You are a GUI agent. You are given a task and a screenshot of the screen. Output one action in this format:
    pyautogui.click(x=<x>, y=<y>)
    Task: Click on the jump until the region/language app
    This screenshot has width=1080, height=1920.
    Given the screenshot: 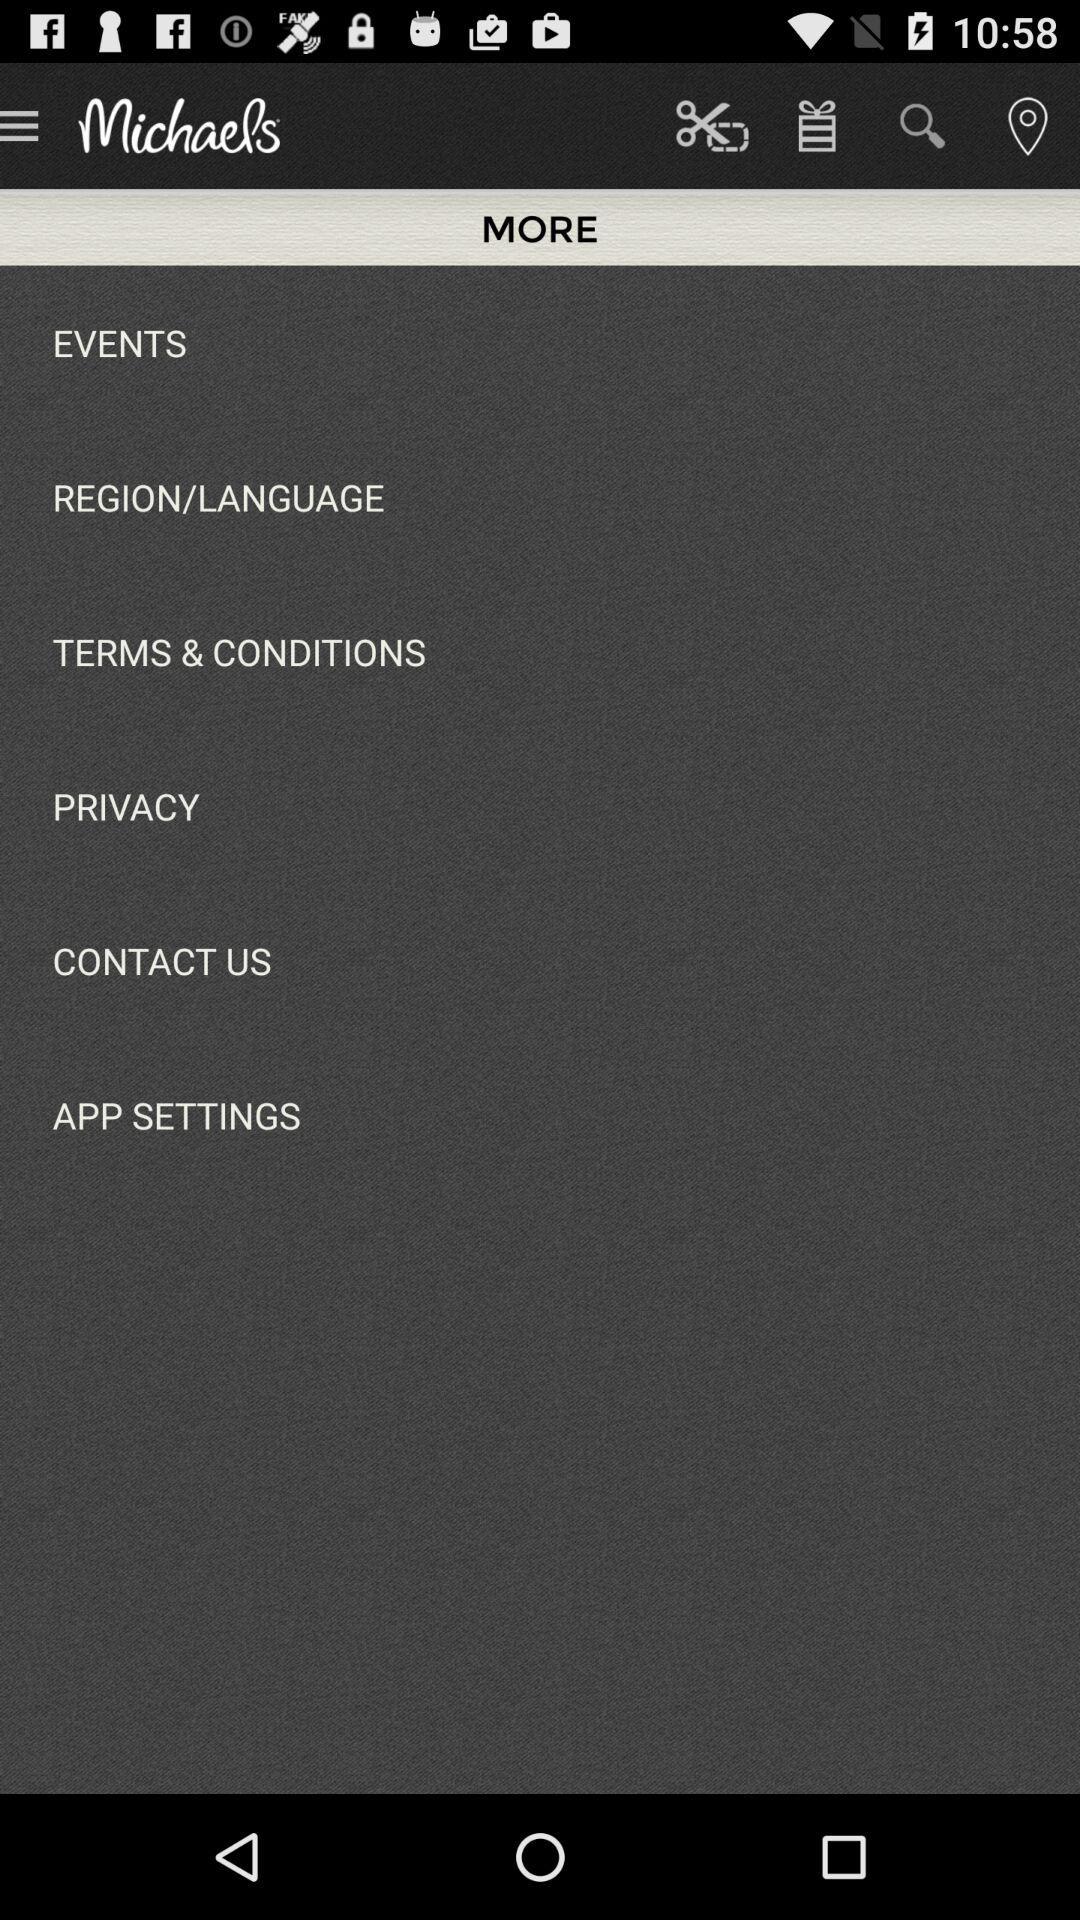 What is the action you would take?
    pyautogui.click(x=218, y=496)
    